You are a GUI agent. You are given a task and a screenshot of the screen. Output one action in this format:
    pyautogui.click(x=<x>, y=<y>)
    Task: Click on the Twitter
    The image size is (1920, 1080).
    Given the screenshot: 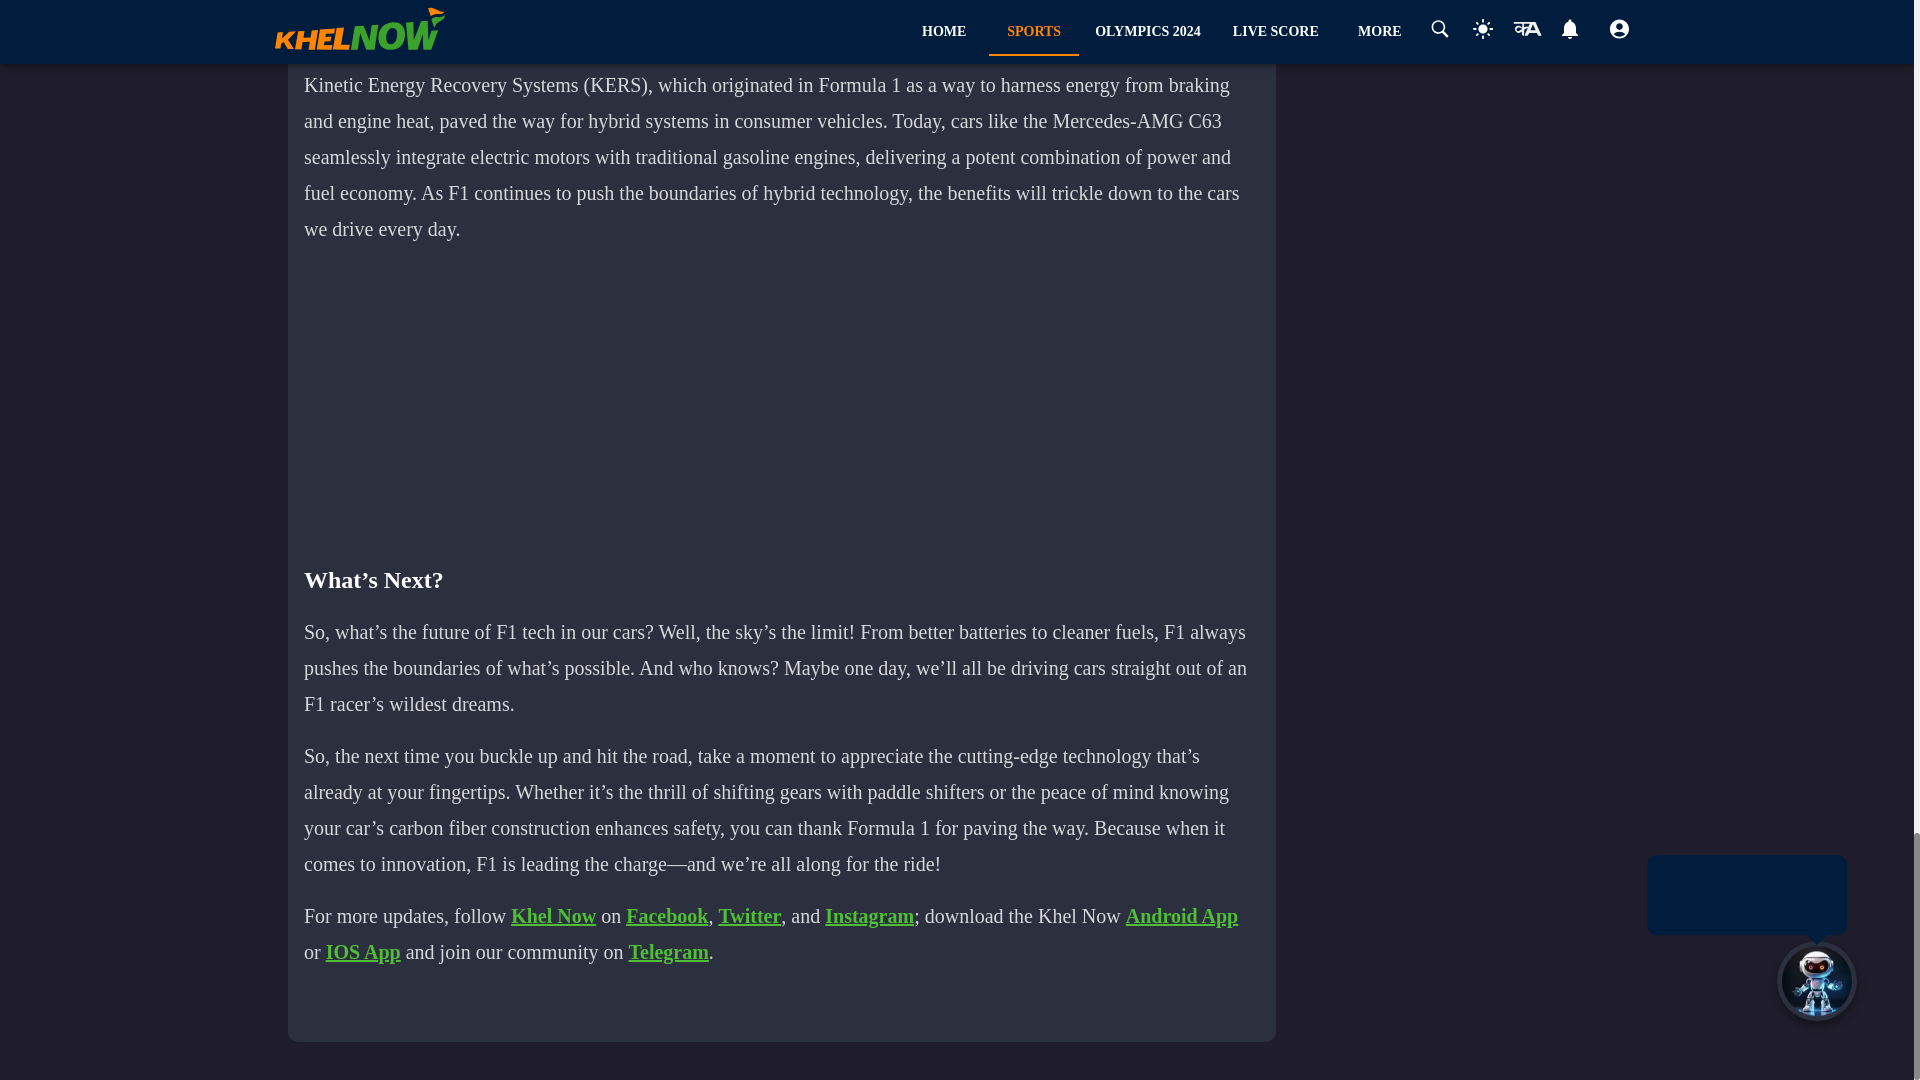 What is the action you would take?
    pyautogui.click(x=750, y=916)
    